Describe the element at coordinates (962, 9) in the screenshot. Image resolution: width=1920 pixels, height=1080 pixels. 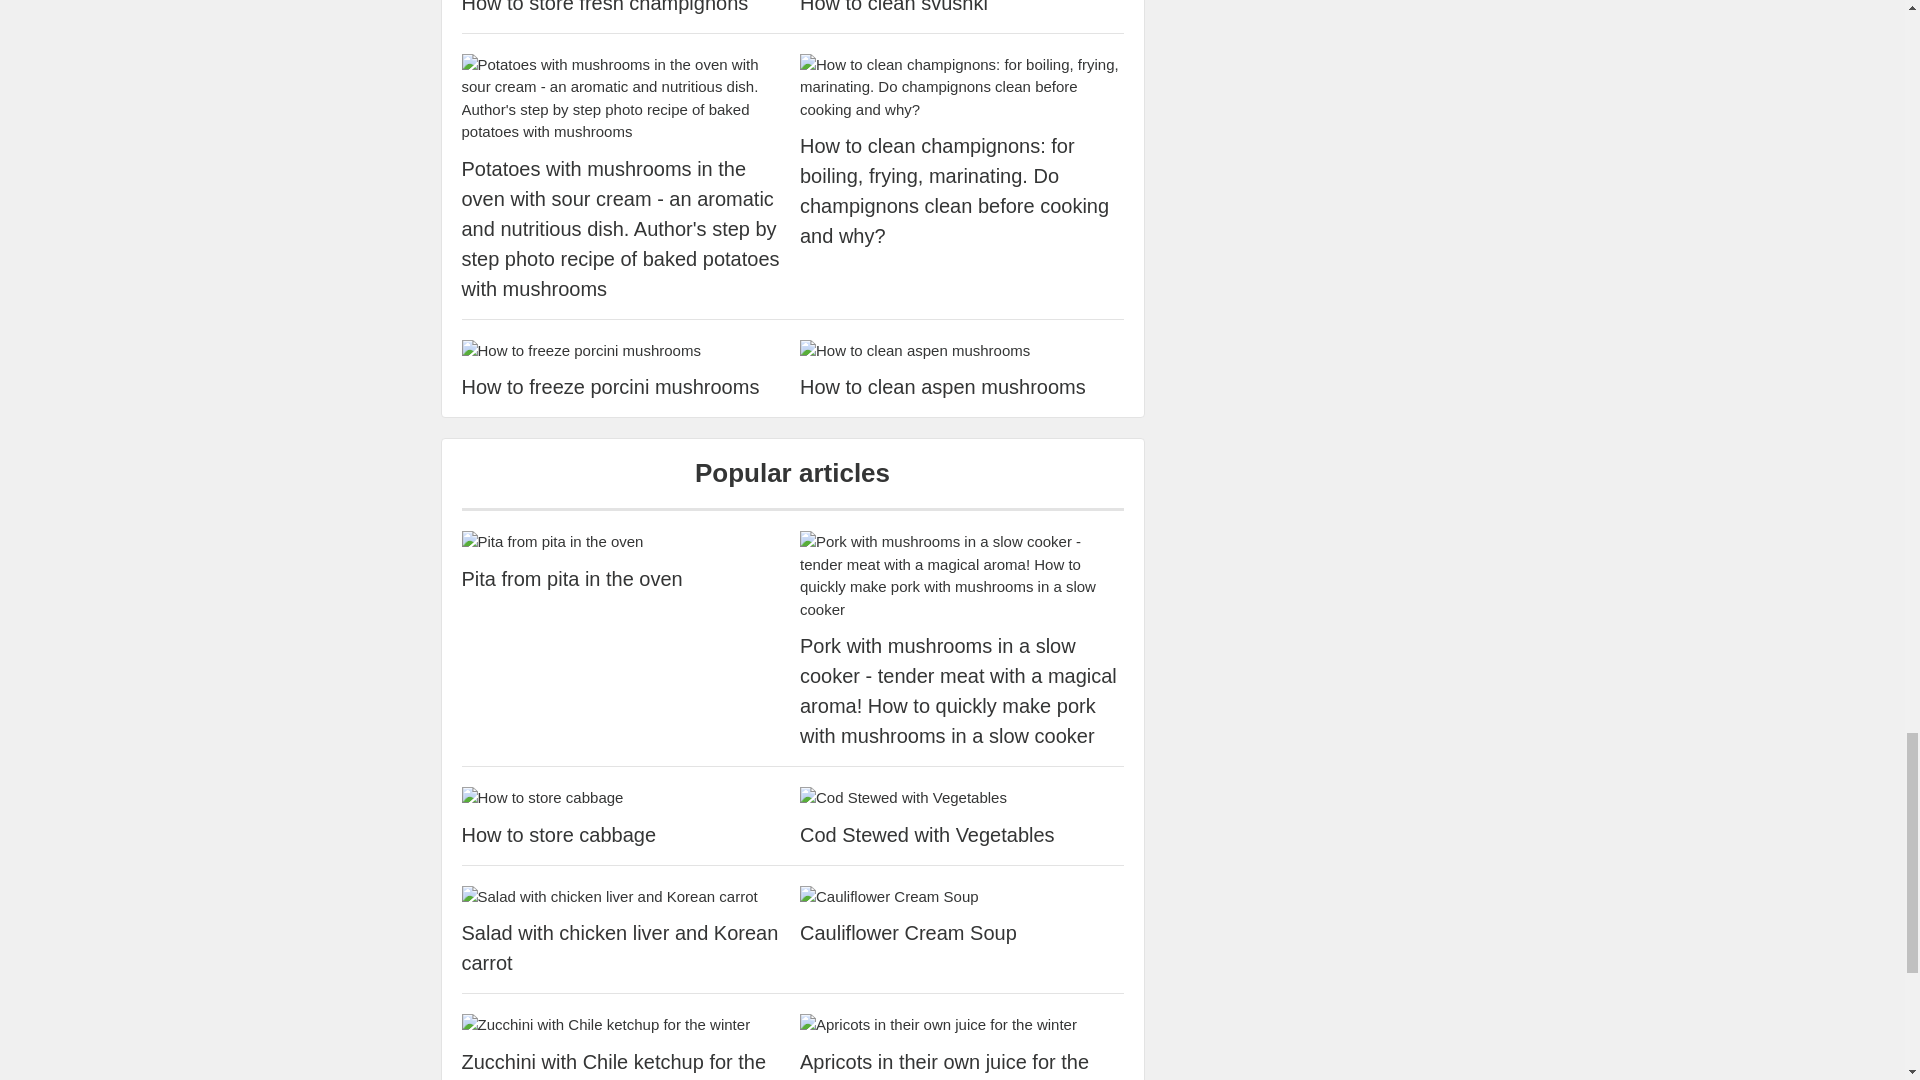
I see `How to clean svushki` at that location.